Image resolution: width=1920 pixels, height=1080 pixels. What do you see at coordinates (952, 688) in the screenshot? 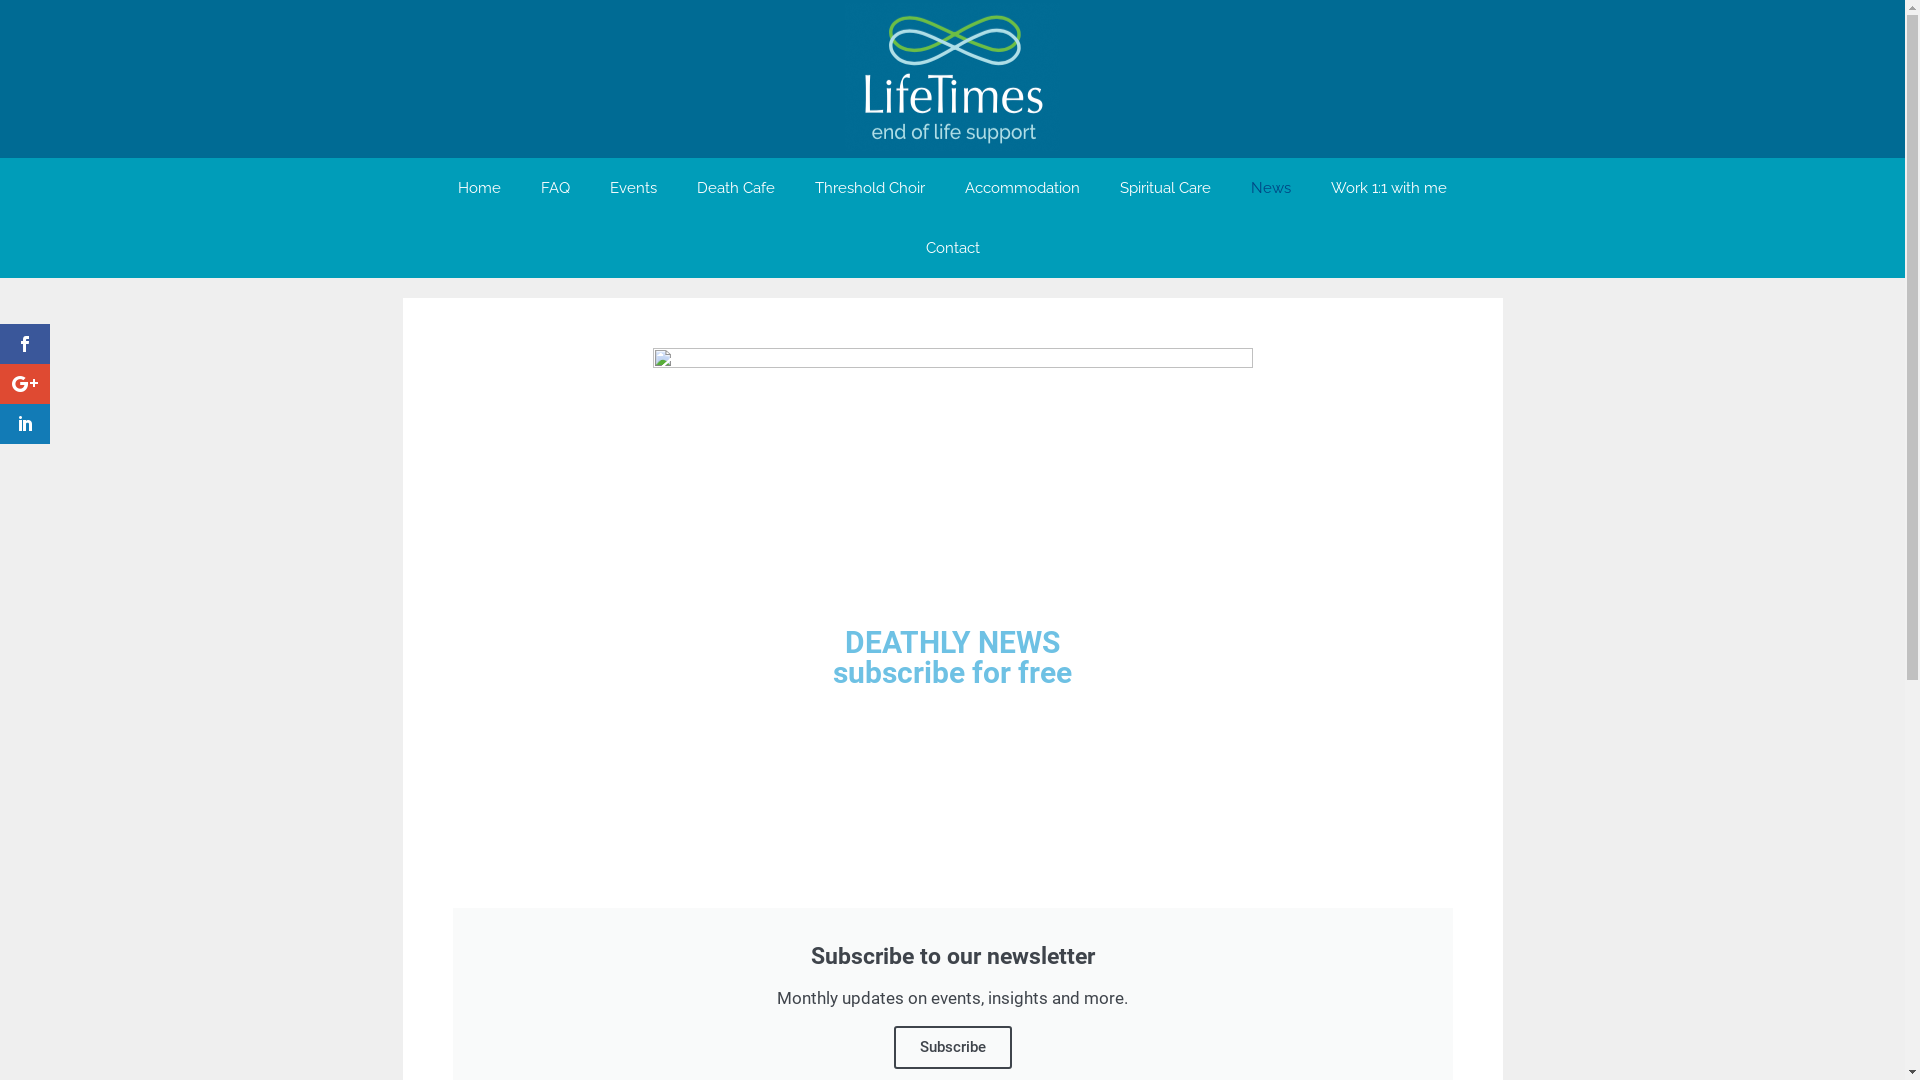
I see `DEATHLY NEWS
subscribe for free` at bounding box center [952, 688].